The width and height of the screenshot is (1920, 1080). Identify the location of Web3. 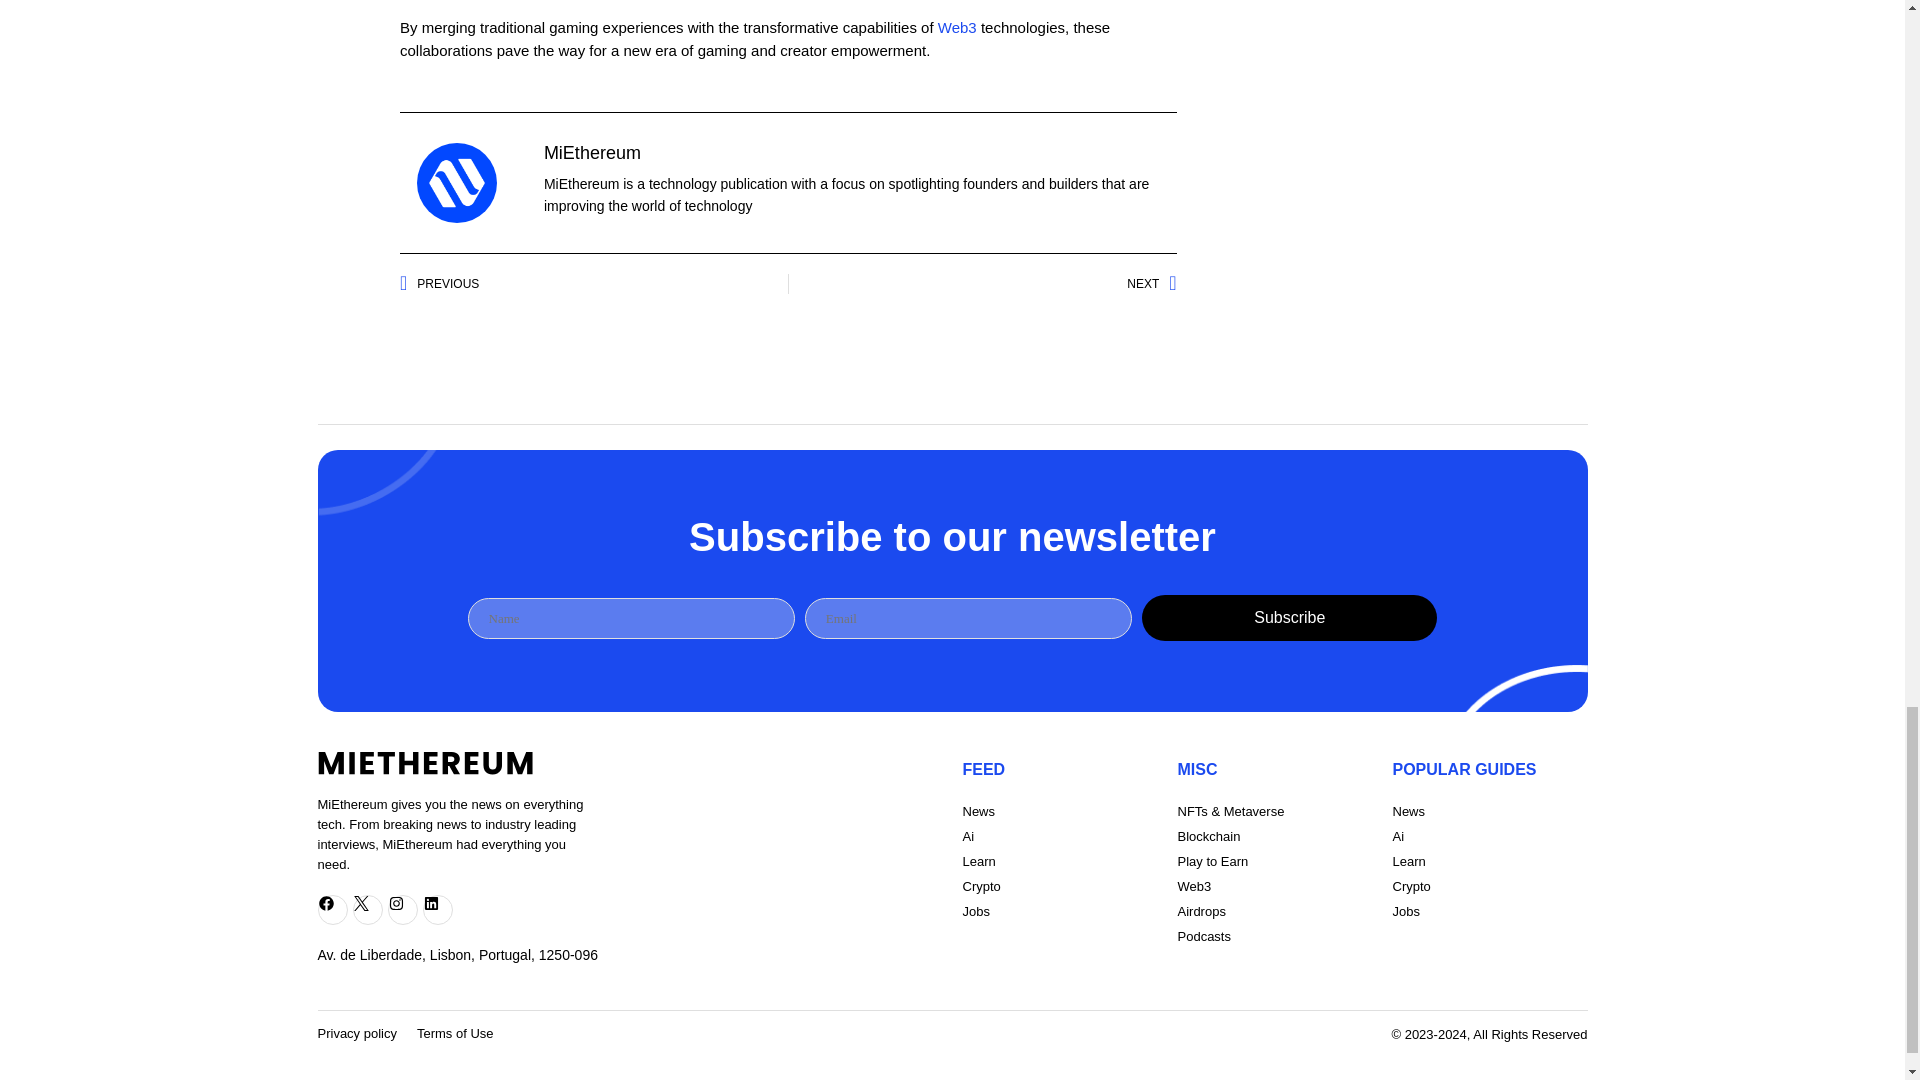
(958, 27).